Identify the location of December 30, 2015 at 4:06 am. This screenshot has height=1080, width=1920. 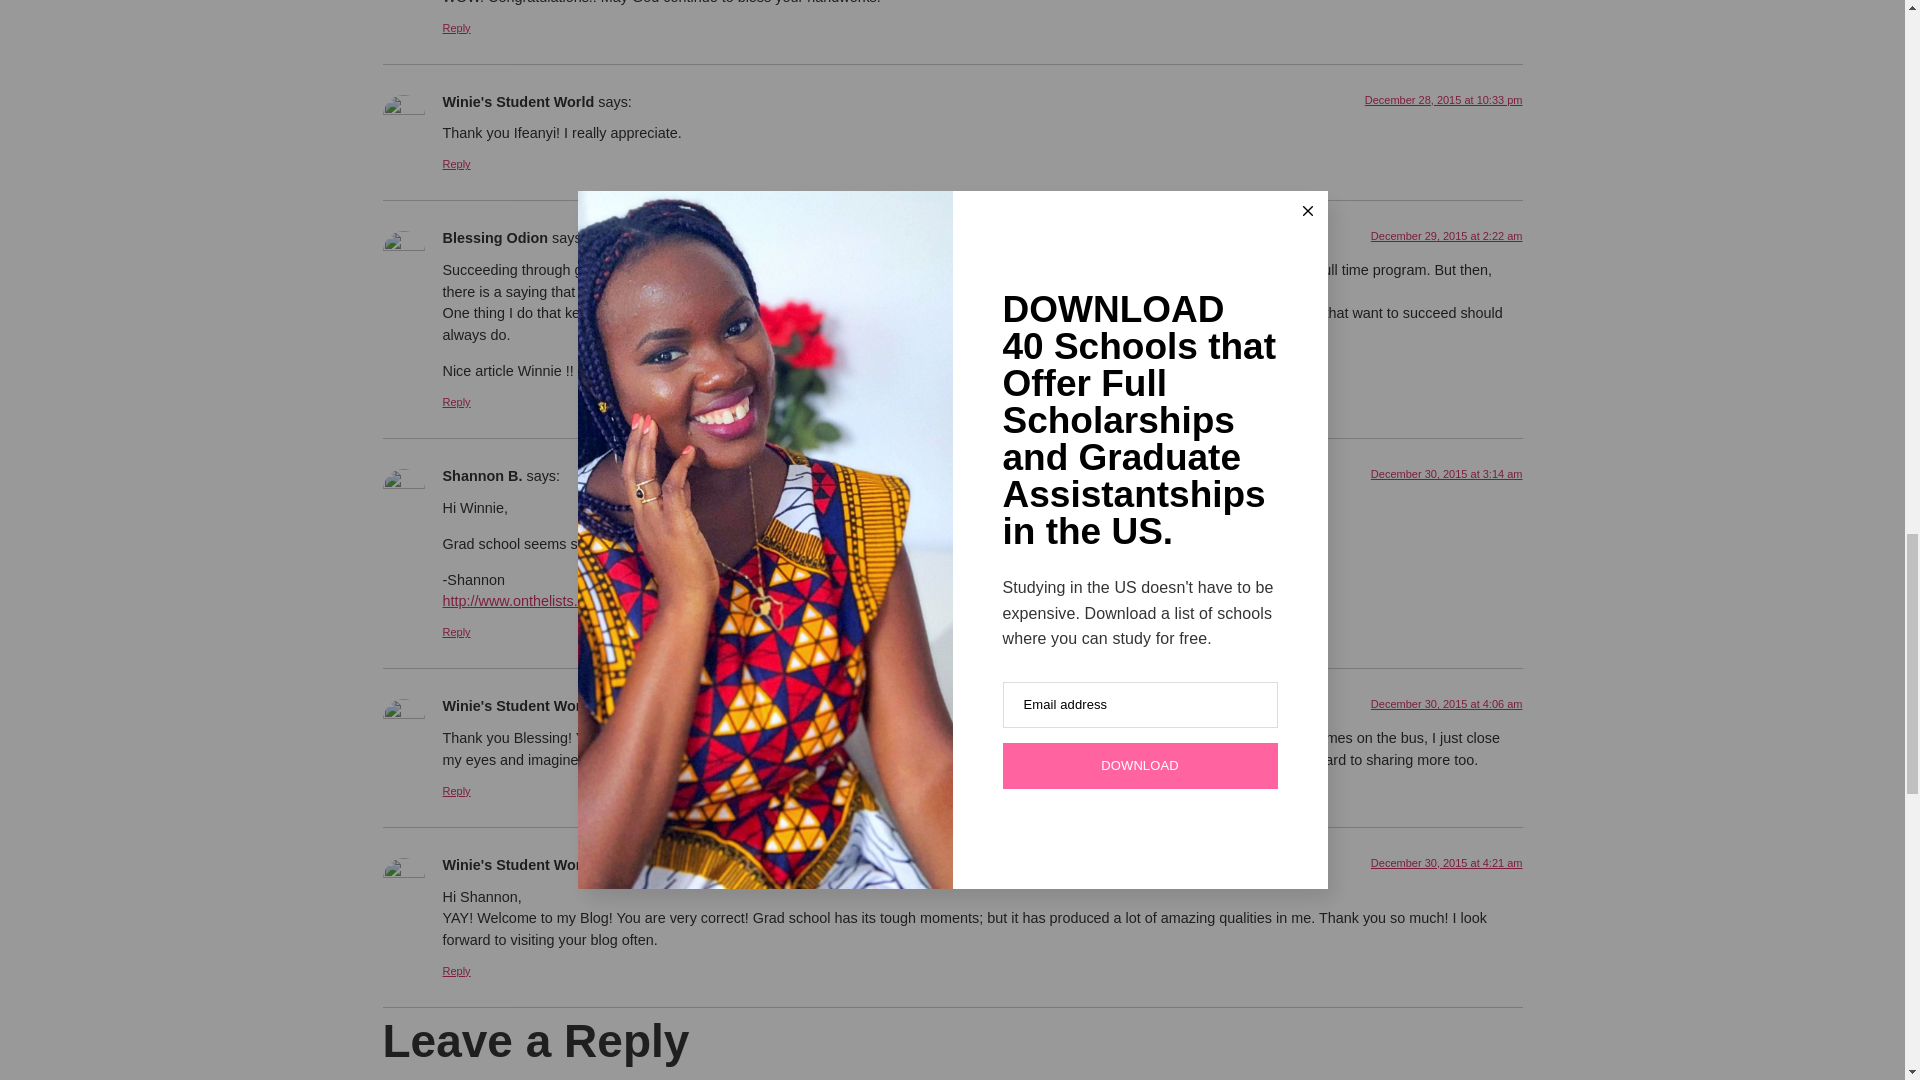
(1446, 703).